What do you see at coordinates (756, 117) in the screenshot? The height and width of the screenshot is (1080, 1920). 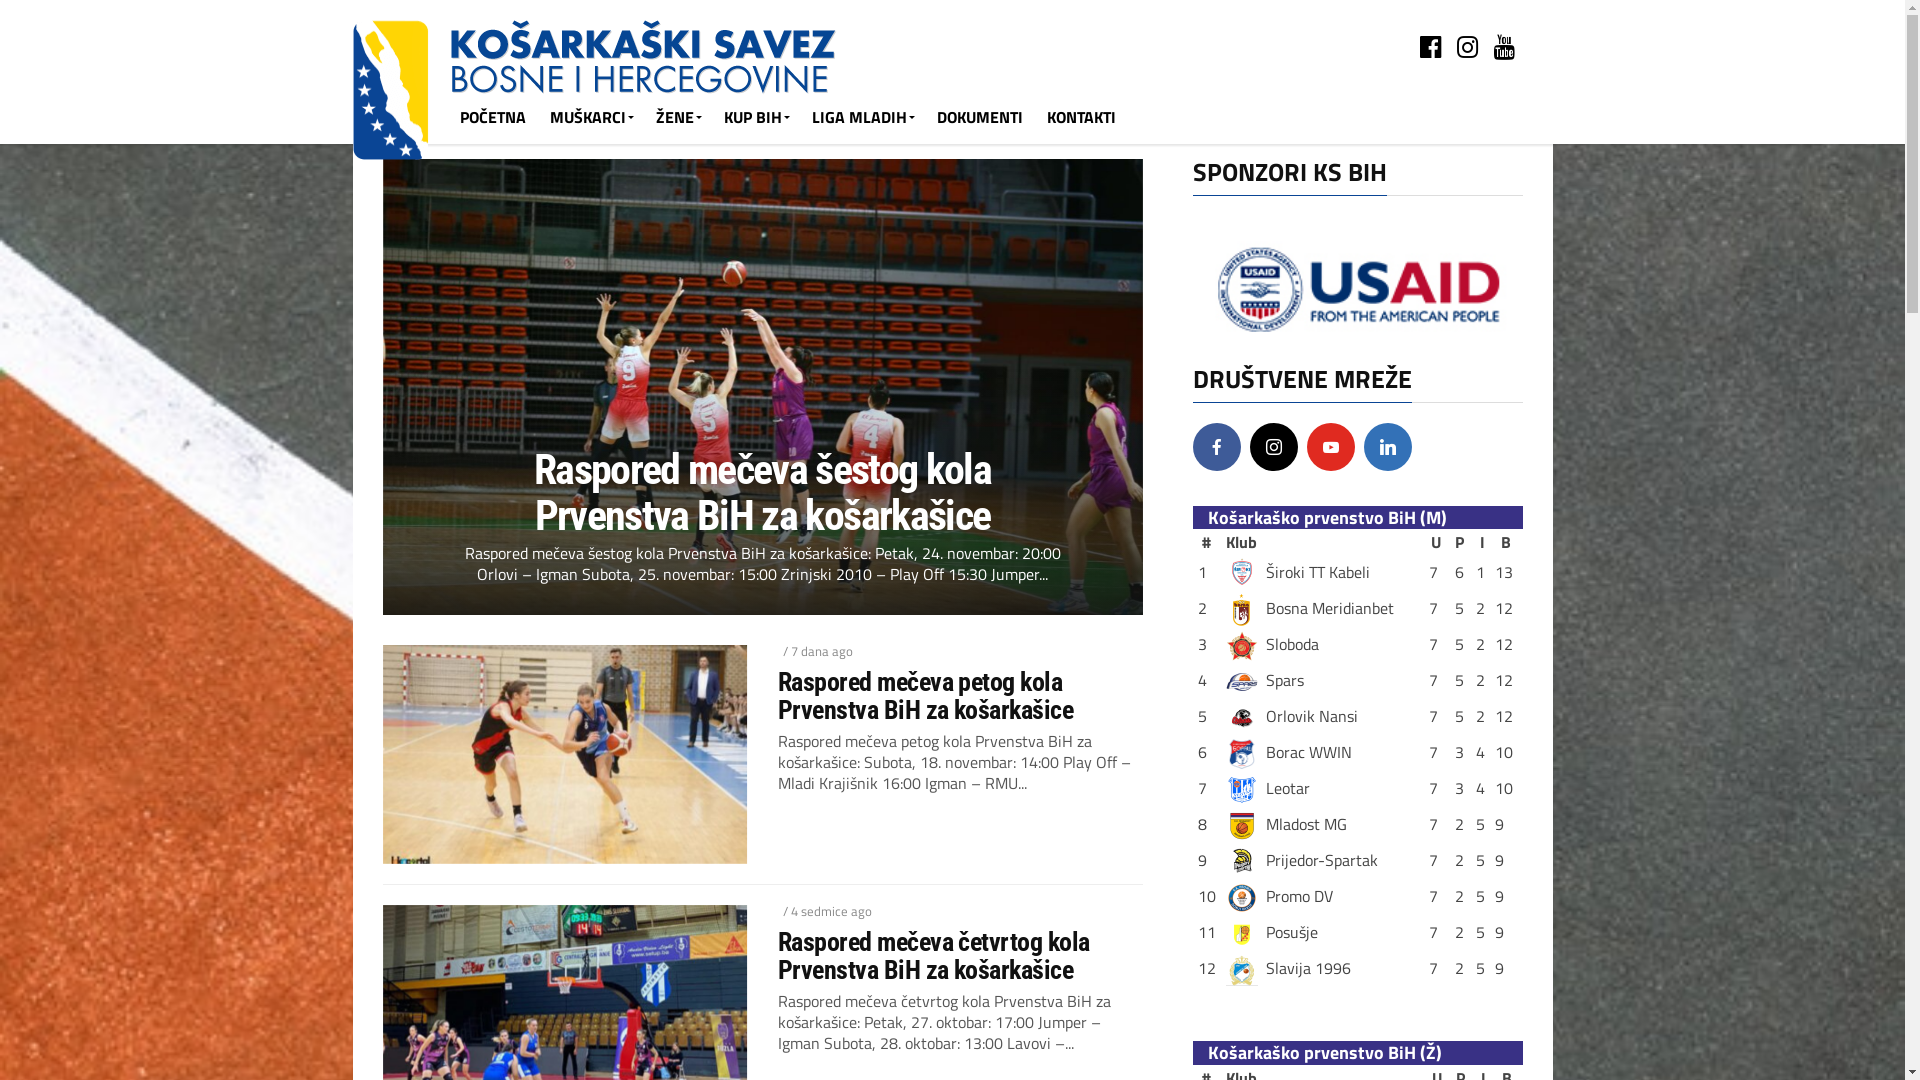 I see `KUP BIH` at bounding box center [756, 117].